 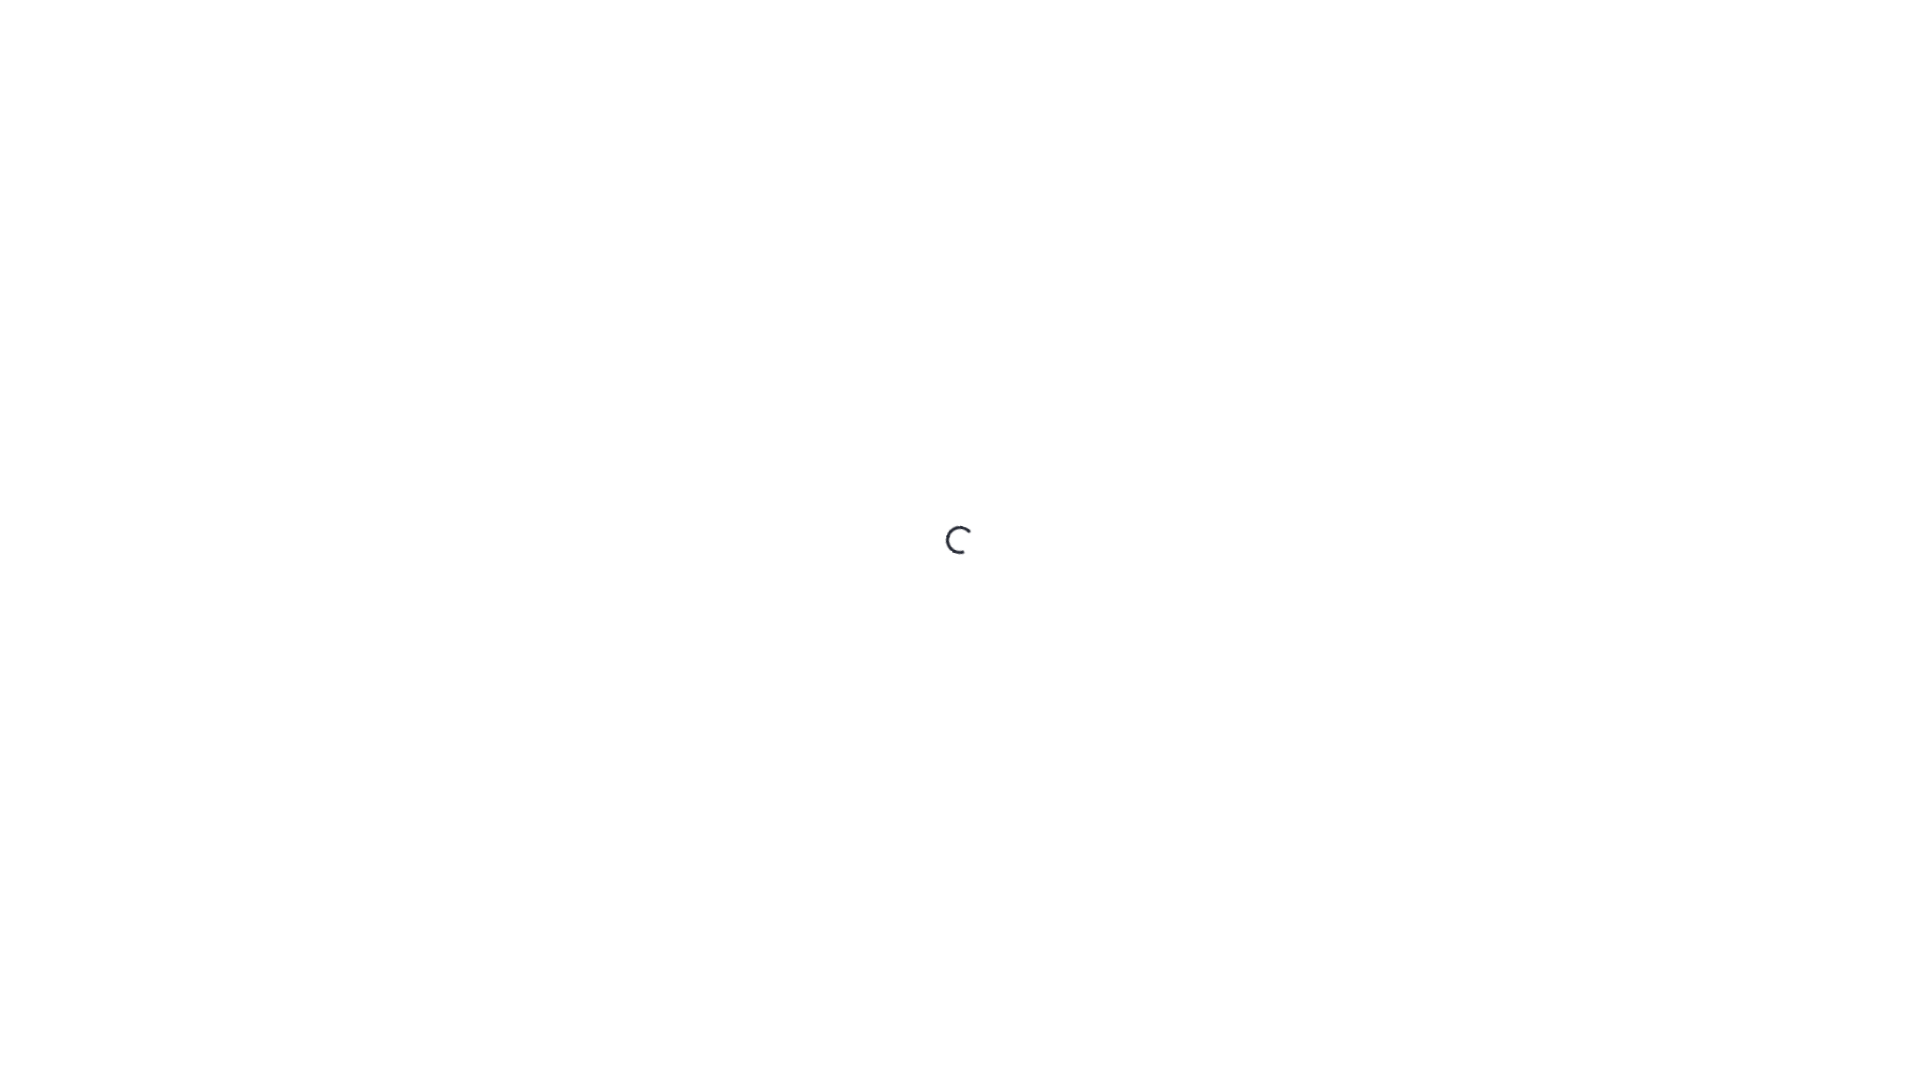 What do you see at coordinates (832, 491) in the screenshot?
I see `HARVESTERS` at bounding box center [832, 491].